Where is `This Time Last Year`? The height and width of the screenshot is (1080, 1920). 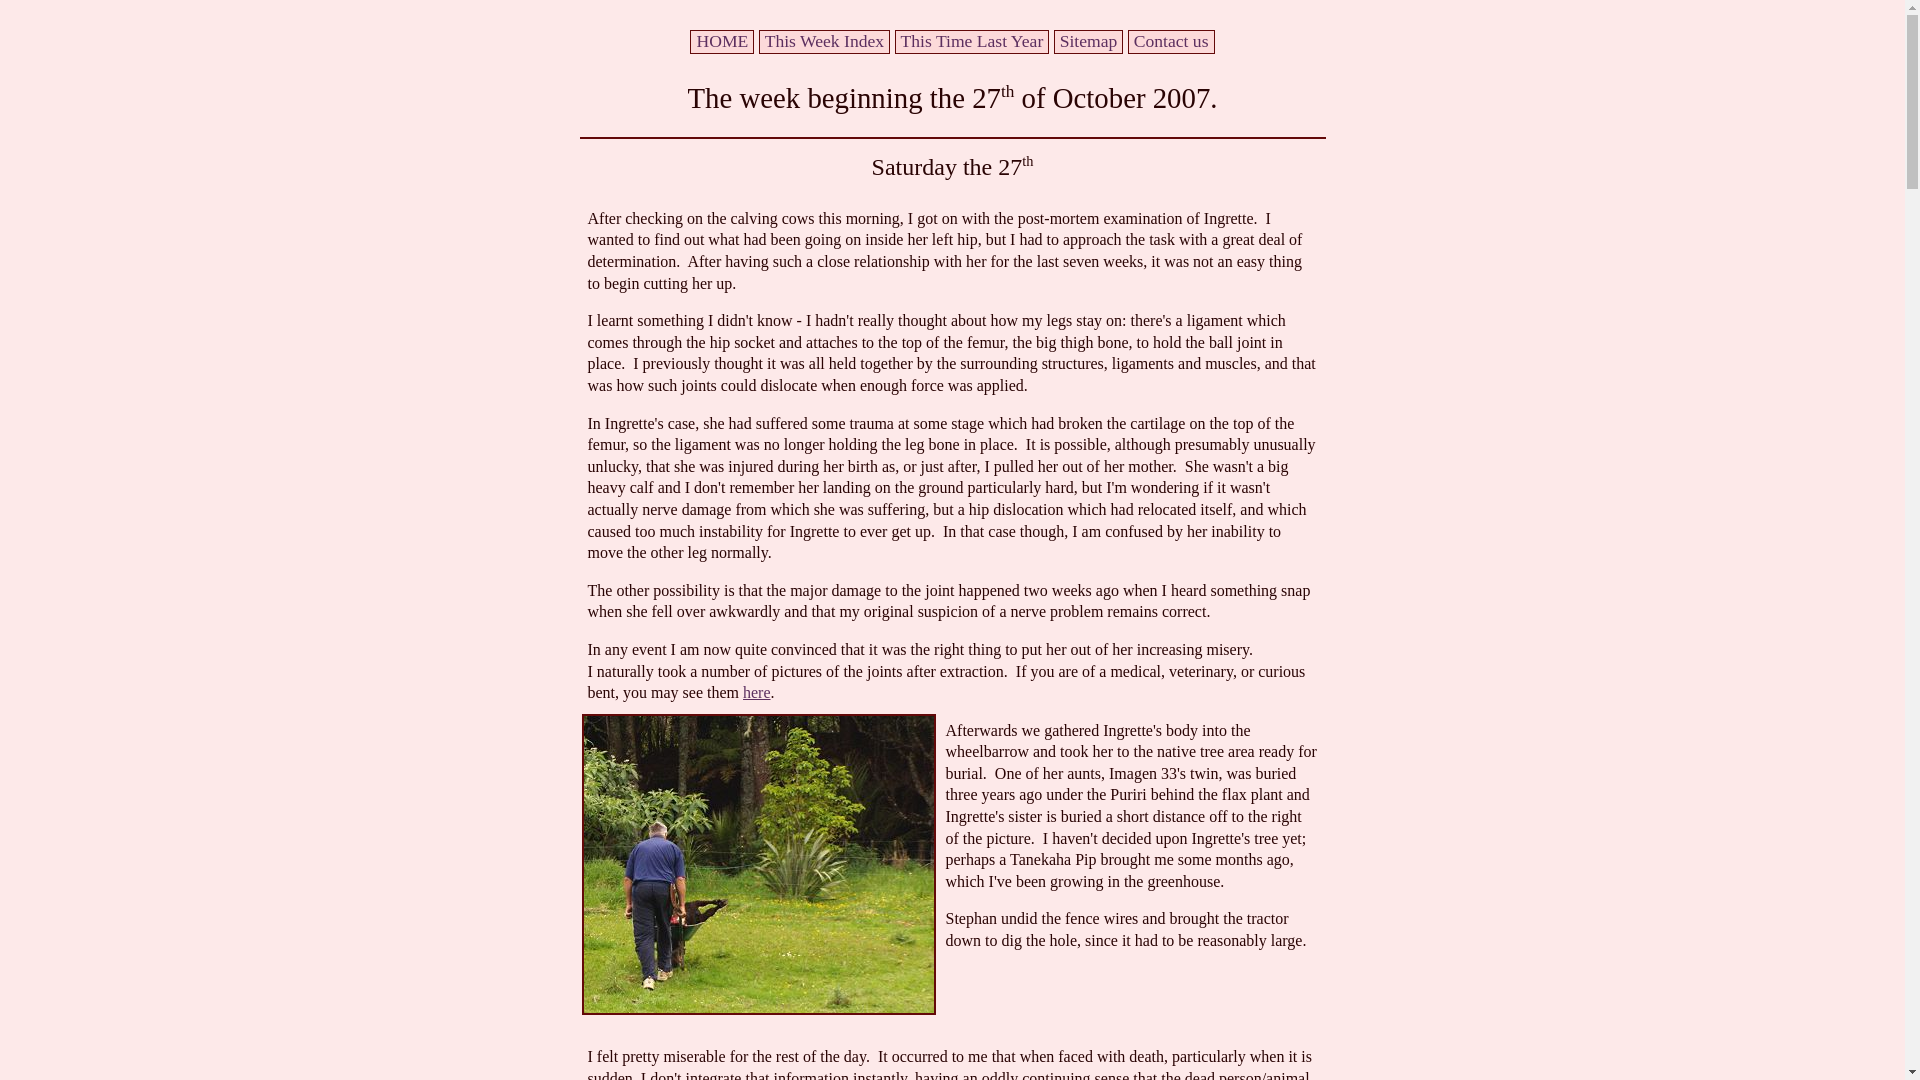 This Time Last Year is located at coordinates (972, 40).